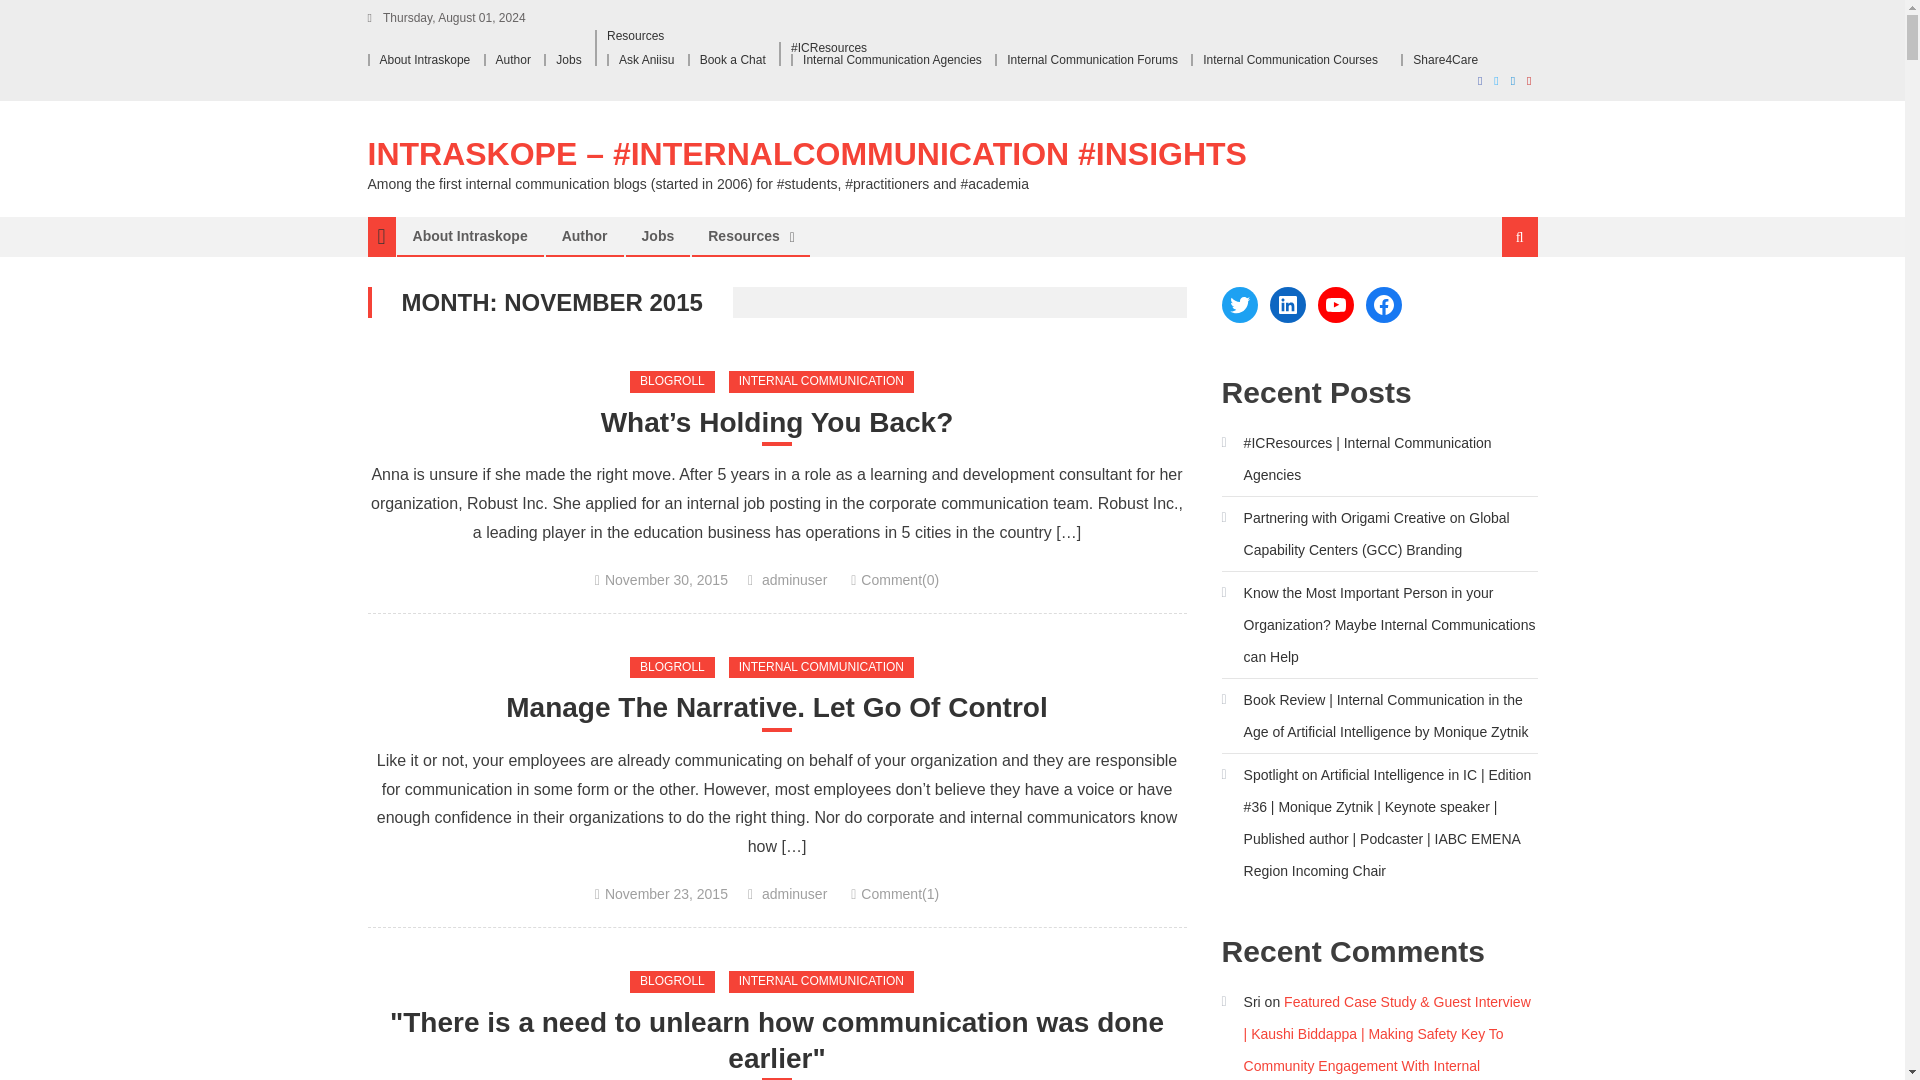 The width and height of the screenshot is (1920, 1080). Describe the element at coordinates (666, 580) in the screenshot. I see `November 30, 2015` at that location.